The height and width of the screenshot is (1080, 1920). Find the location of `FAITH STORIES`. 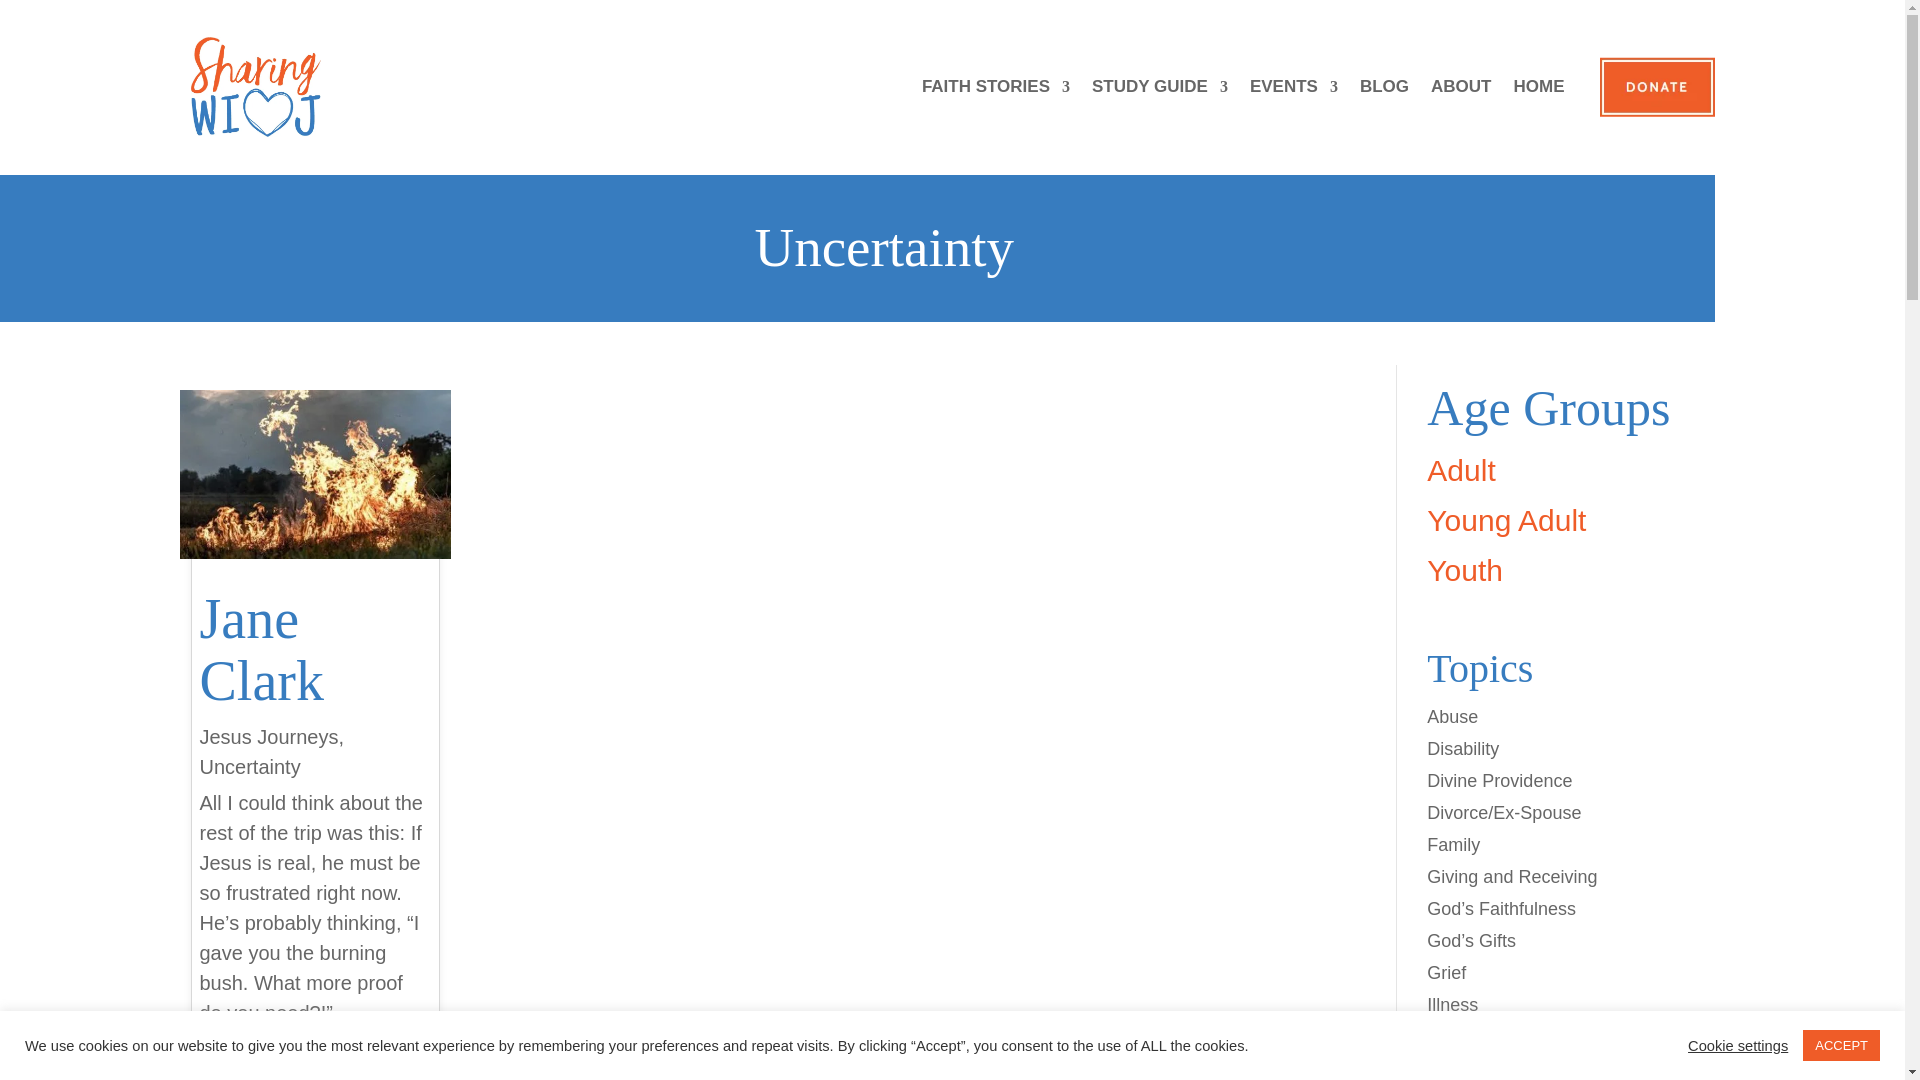

FAITH STORIES is located at coordinates (995, 86).